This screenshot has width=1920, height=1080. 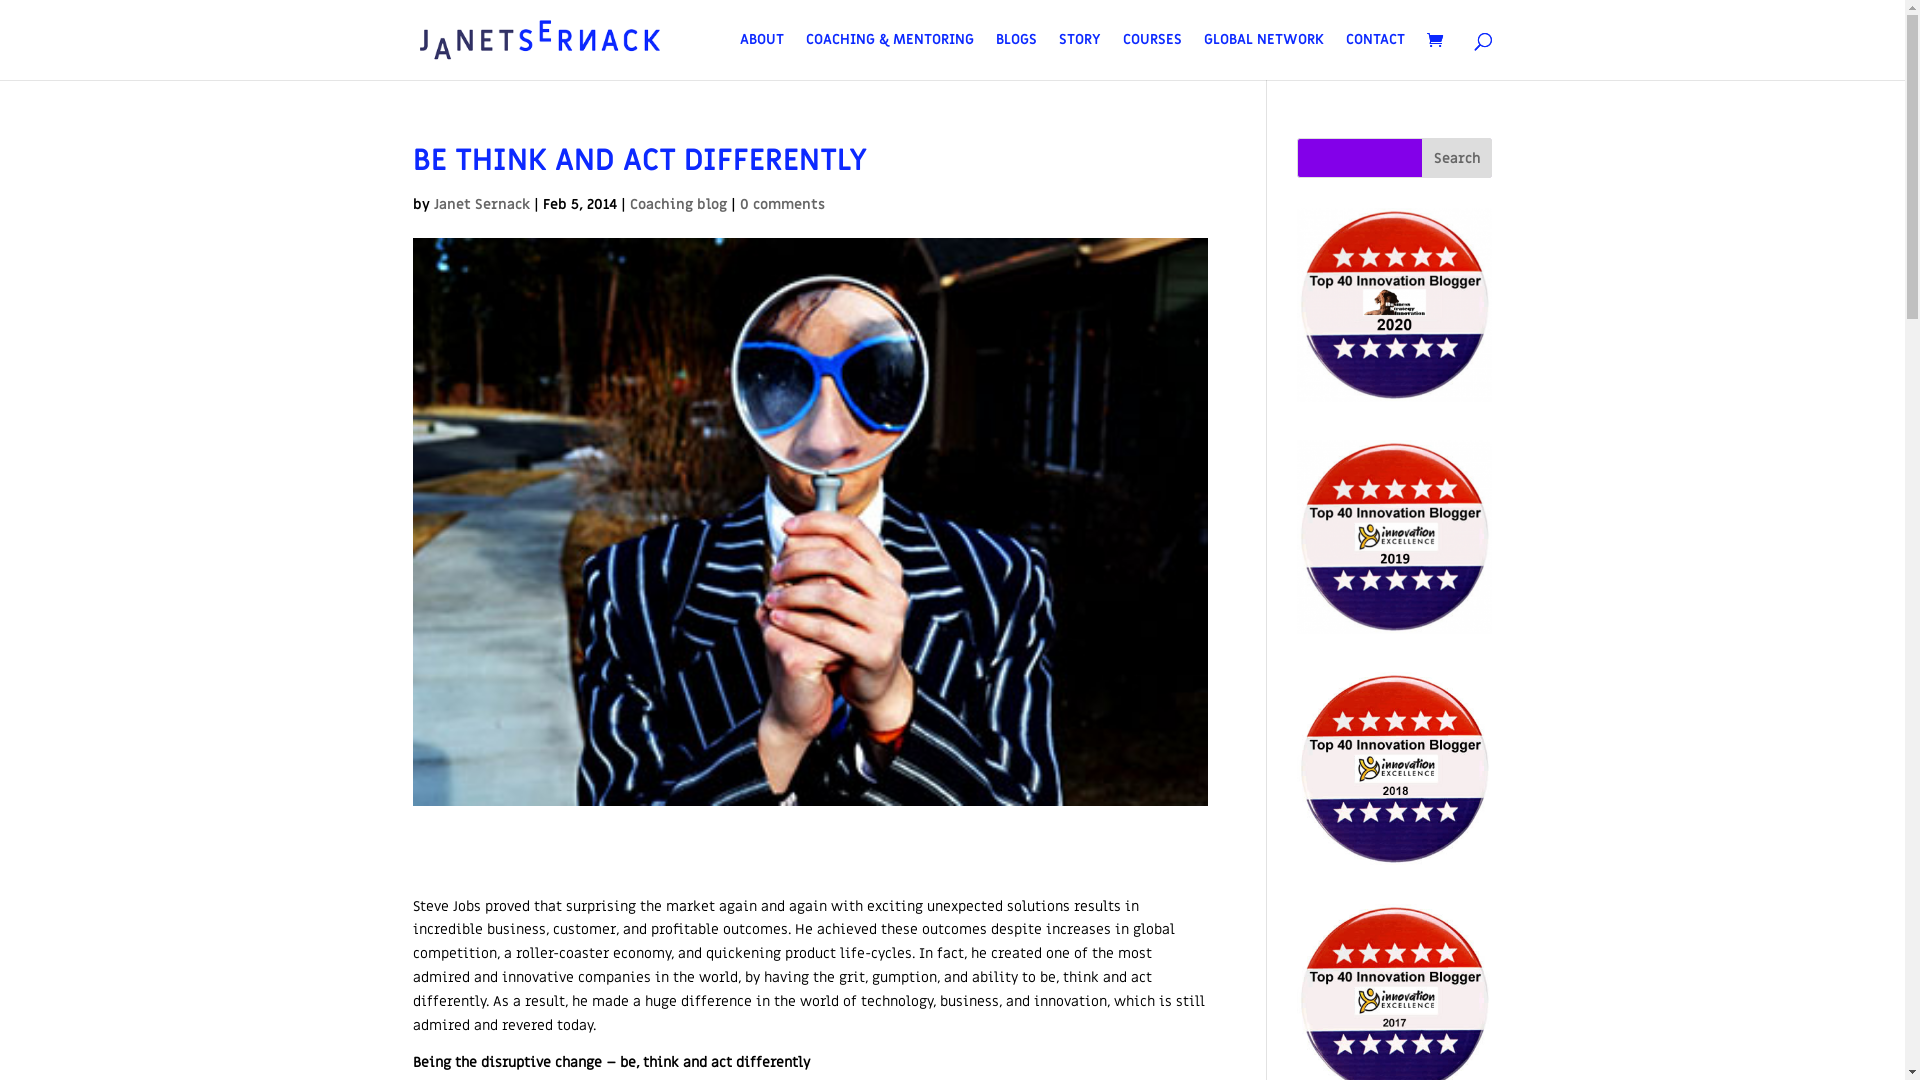 I want to click on 0 comments, so click(x=782, y=204).